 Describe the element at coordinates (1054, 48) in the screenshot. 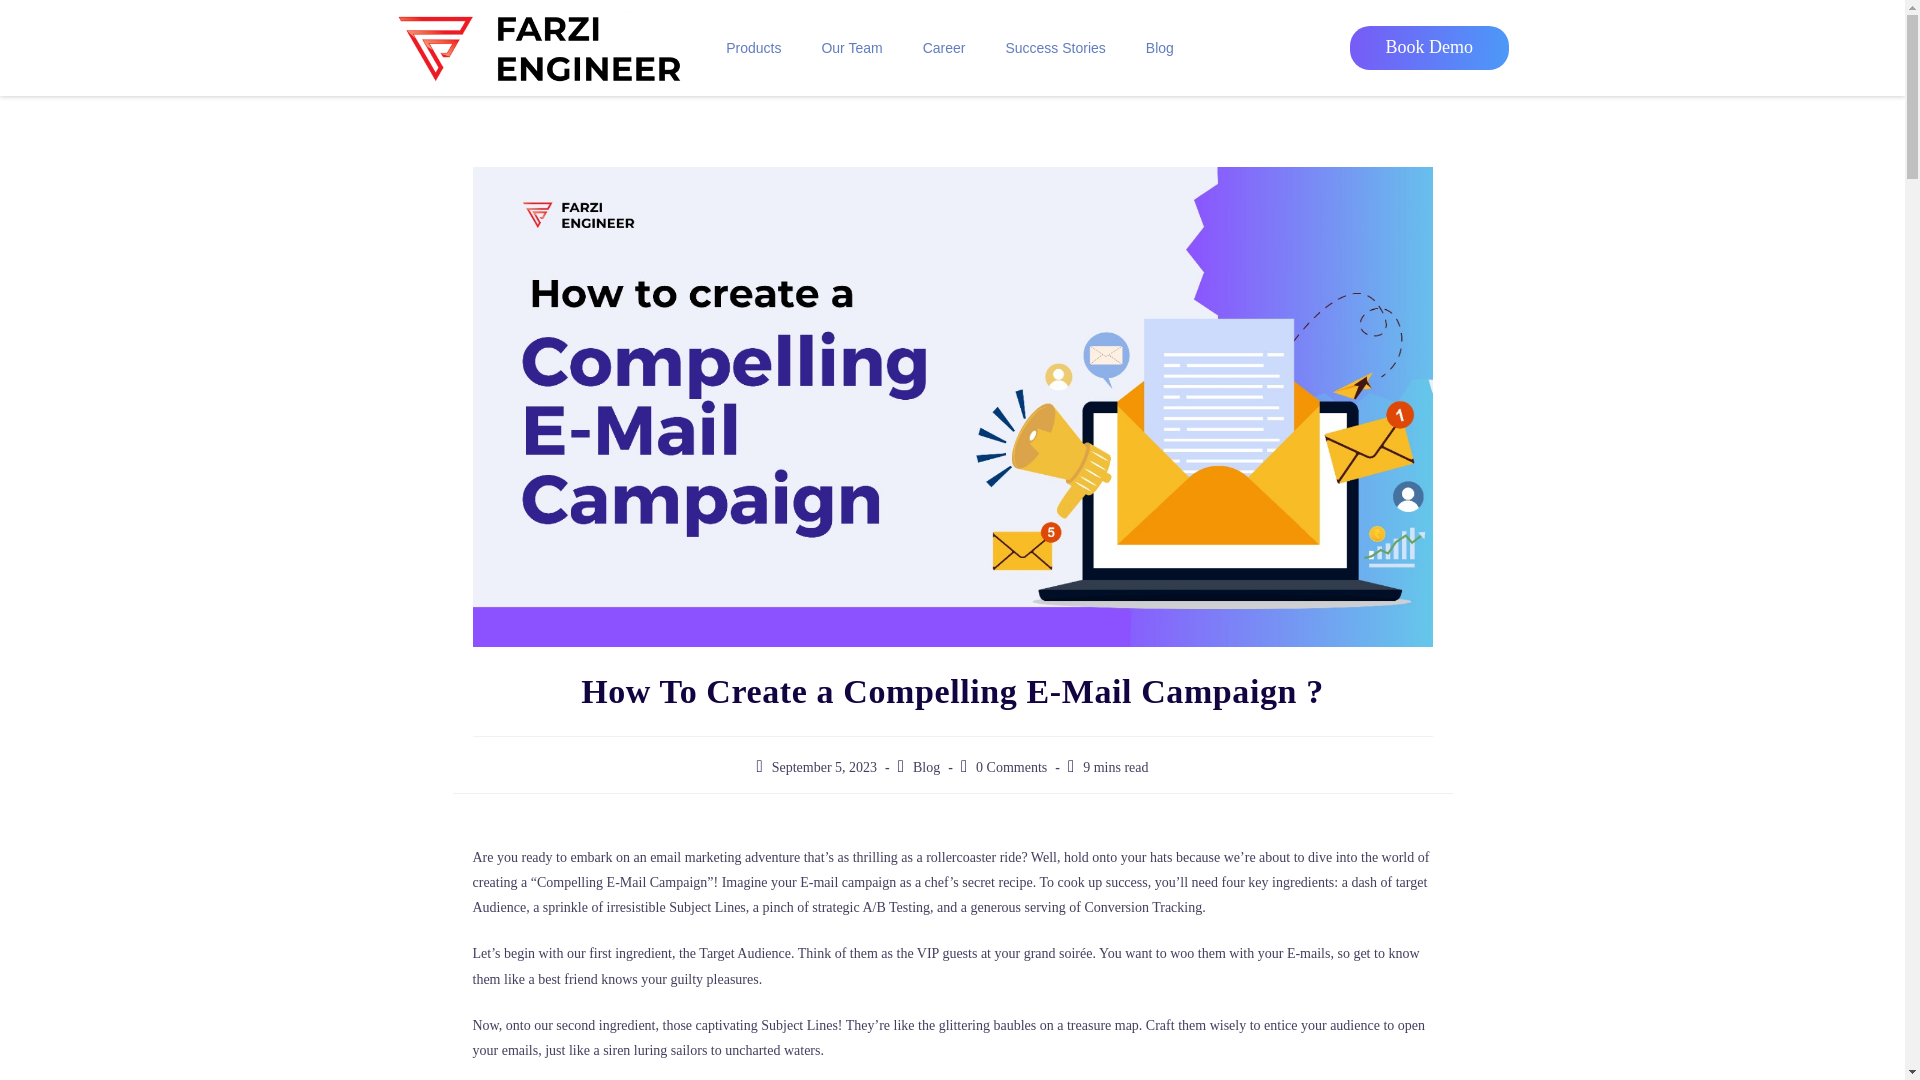

I see `Success Stories` at that location.